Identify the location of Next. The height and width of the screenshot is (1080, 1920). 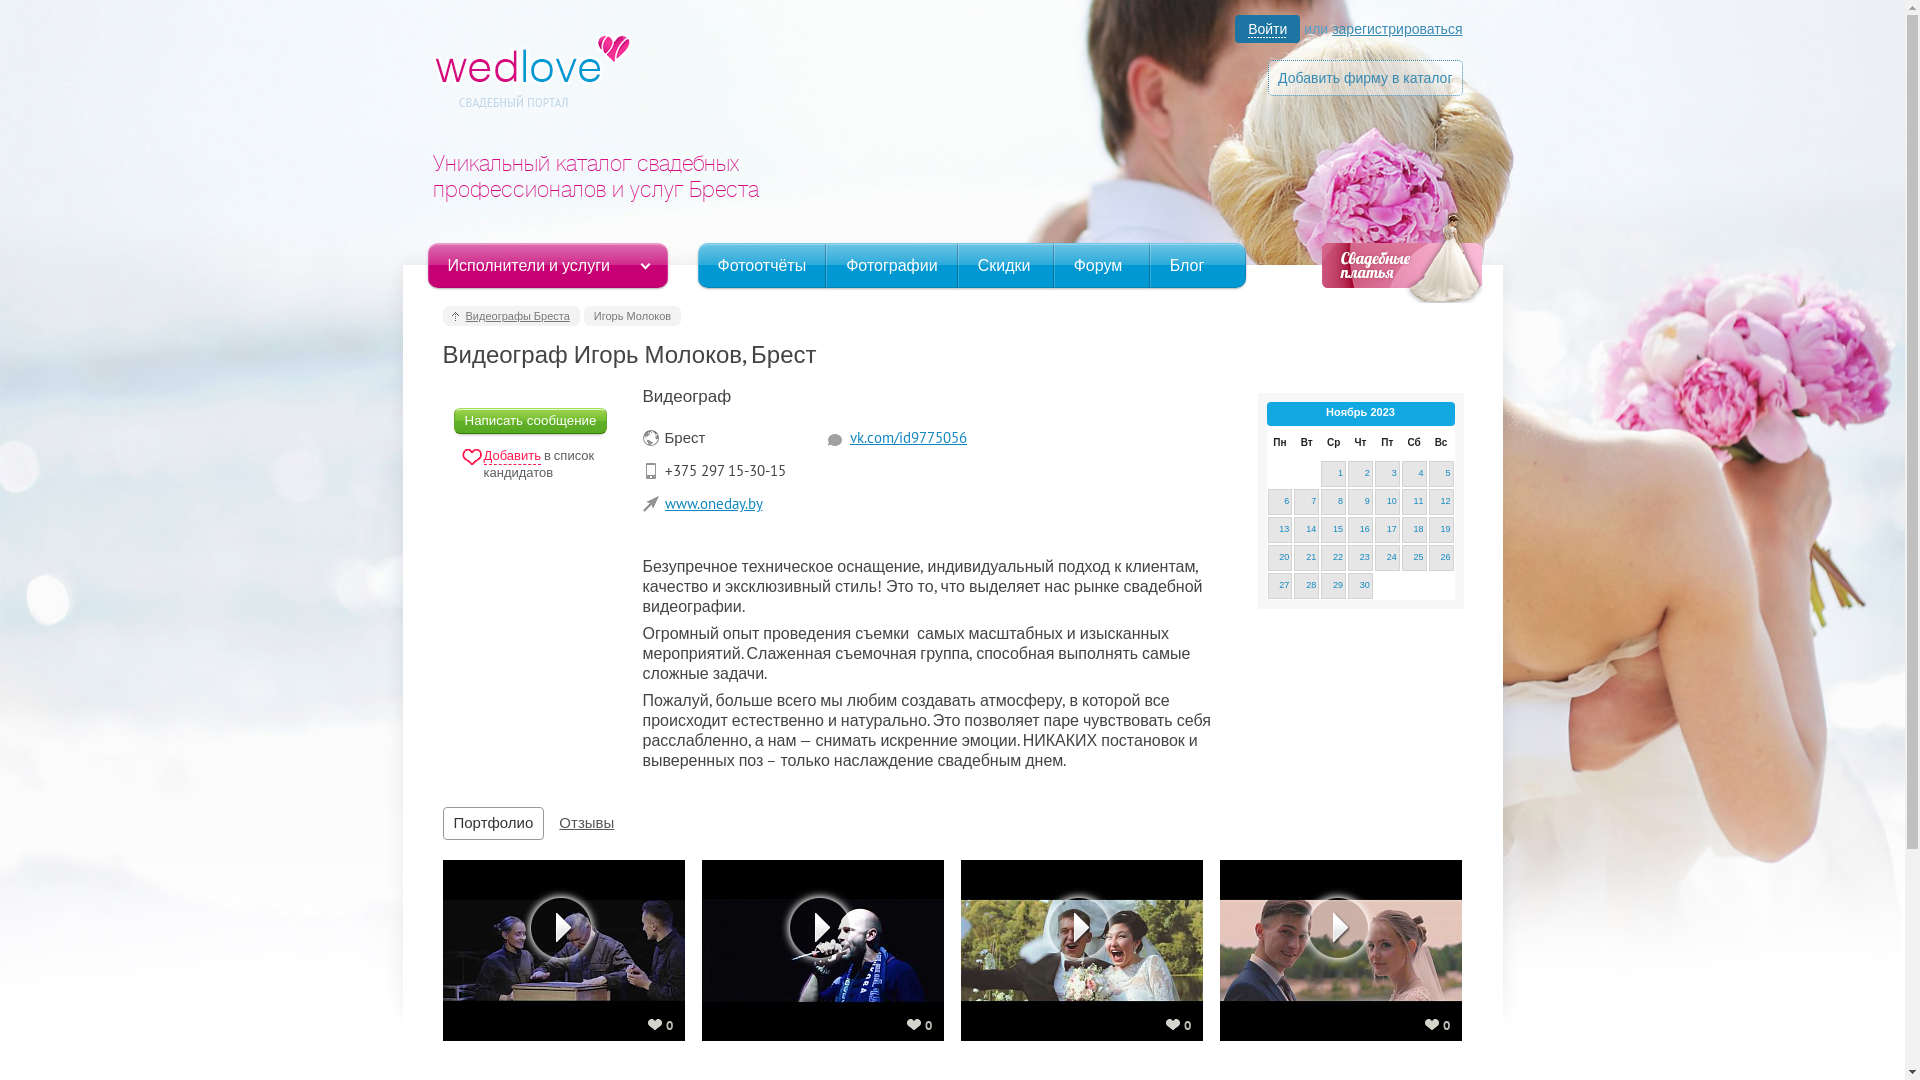
(1443, 414).